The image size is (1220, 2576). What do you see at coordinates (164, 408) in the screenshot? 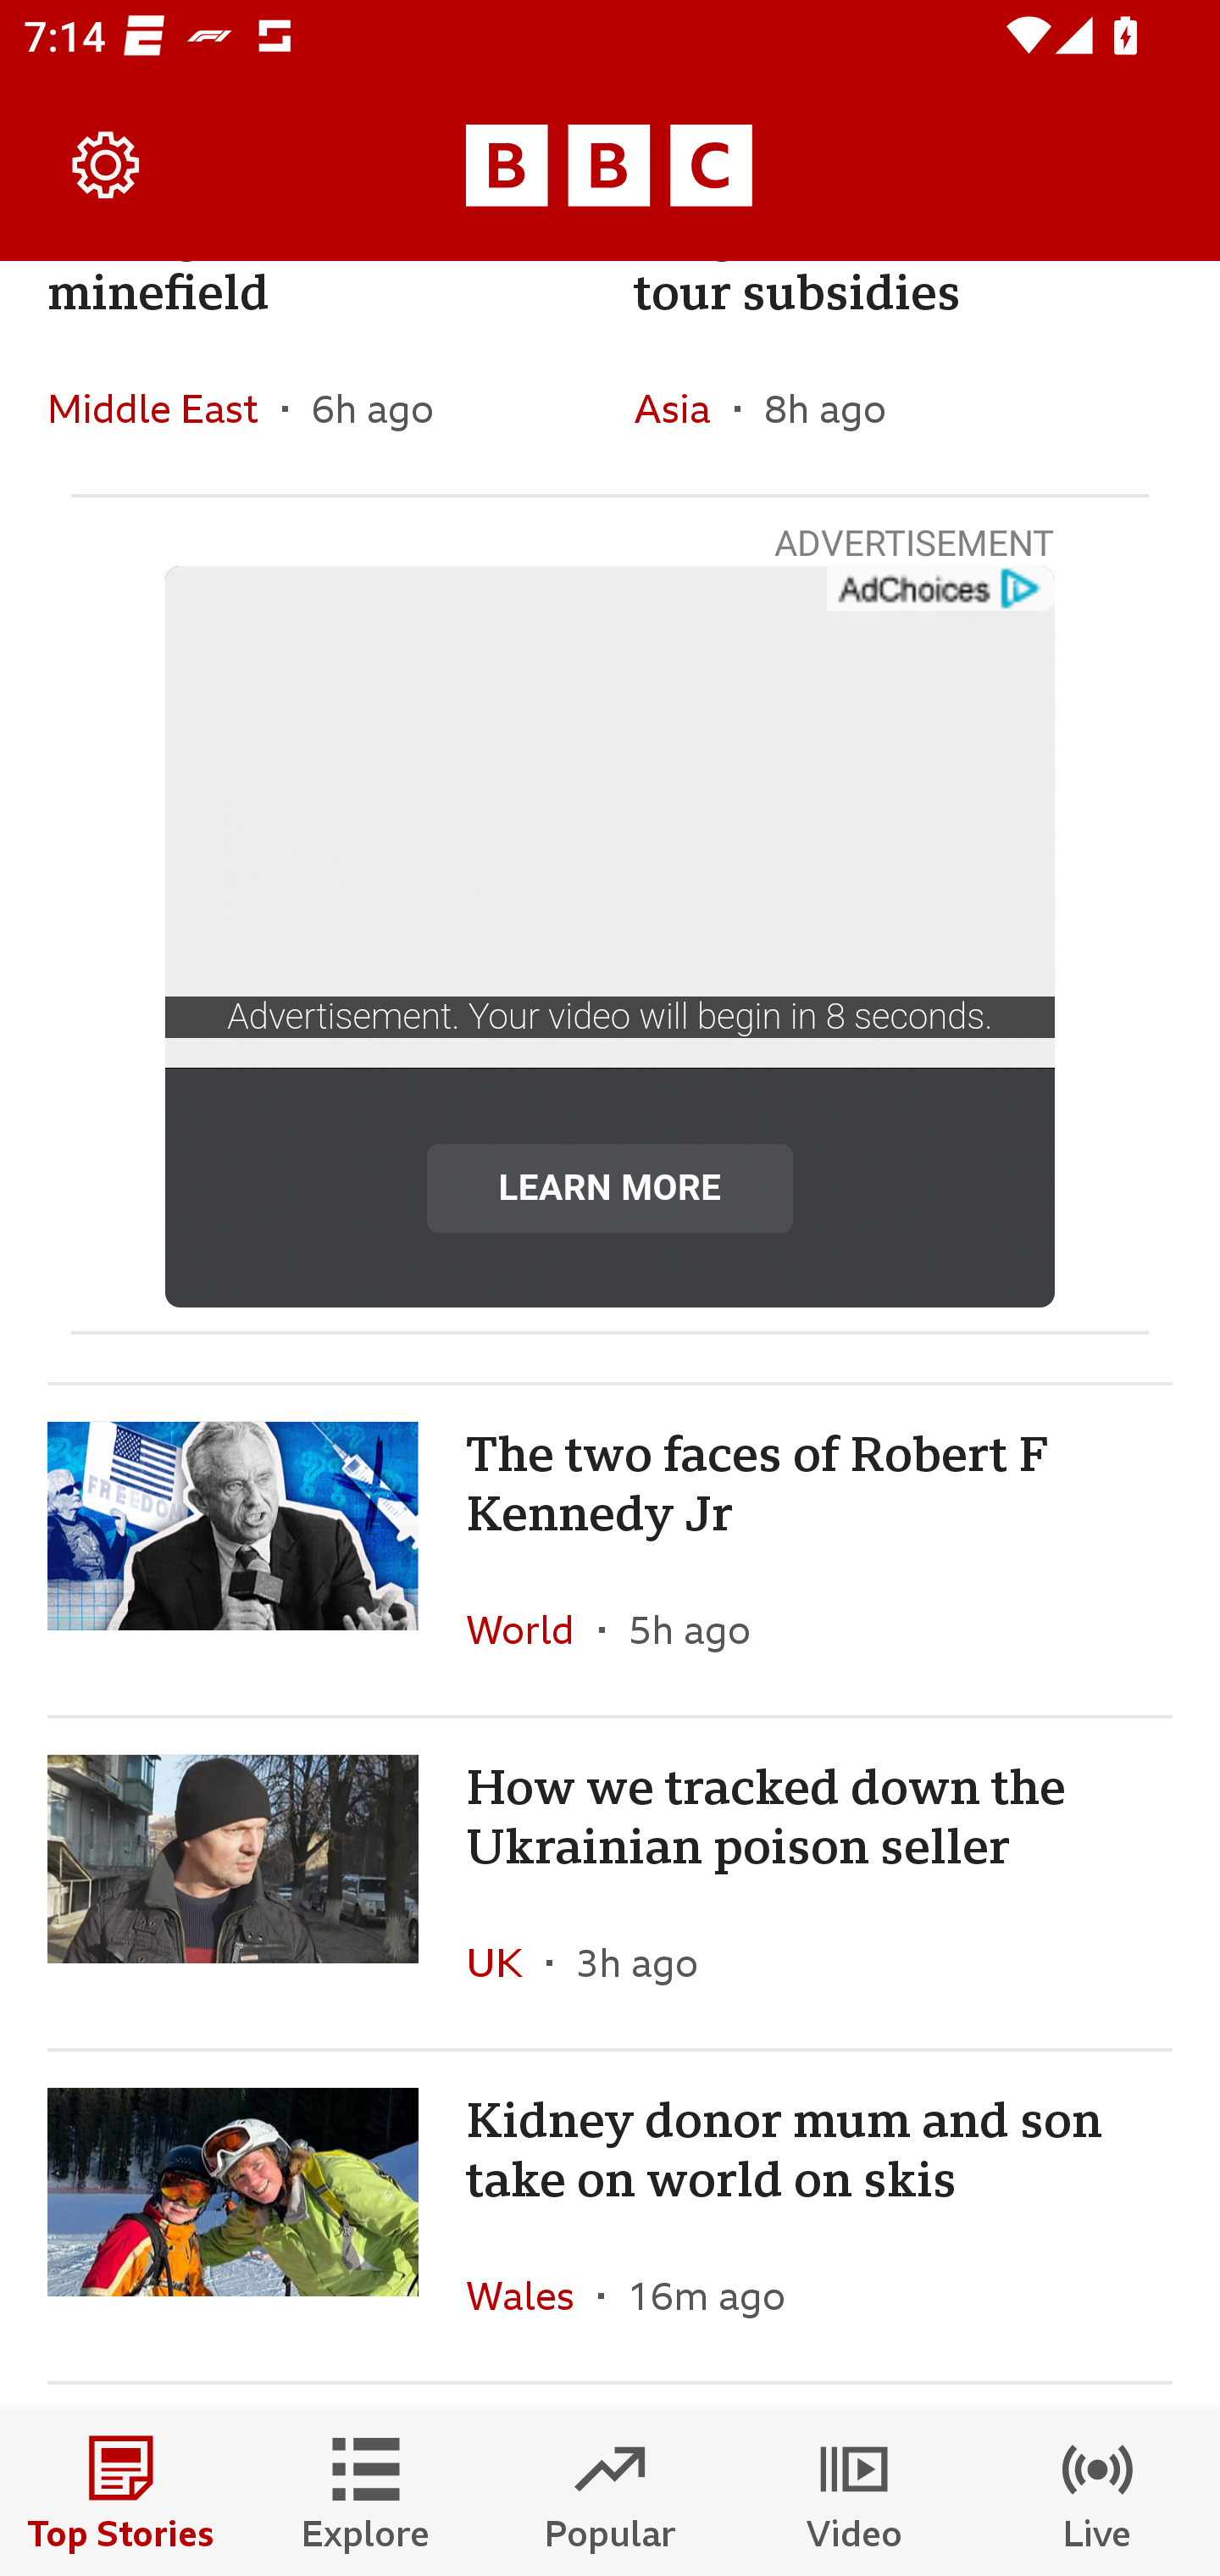
I see `Middle East In the section Middle East` at bounding box center [164, 408].